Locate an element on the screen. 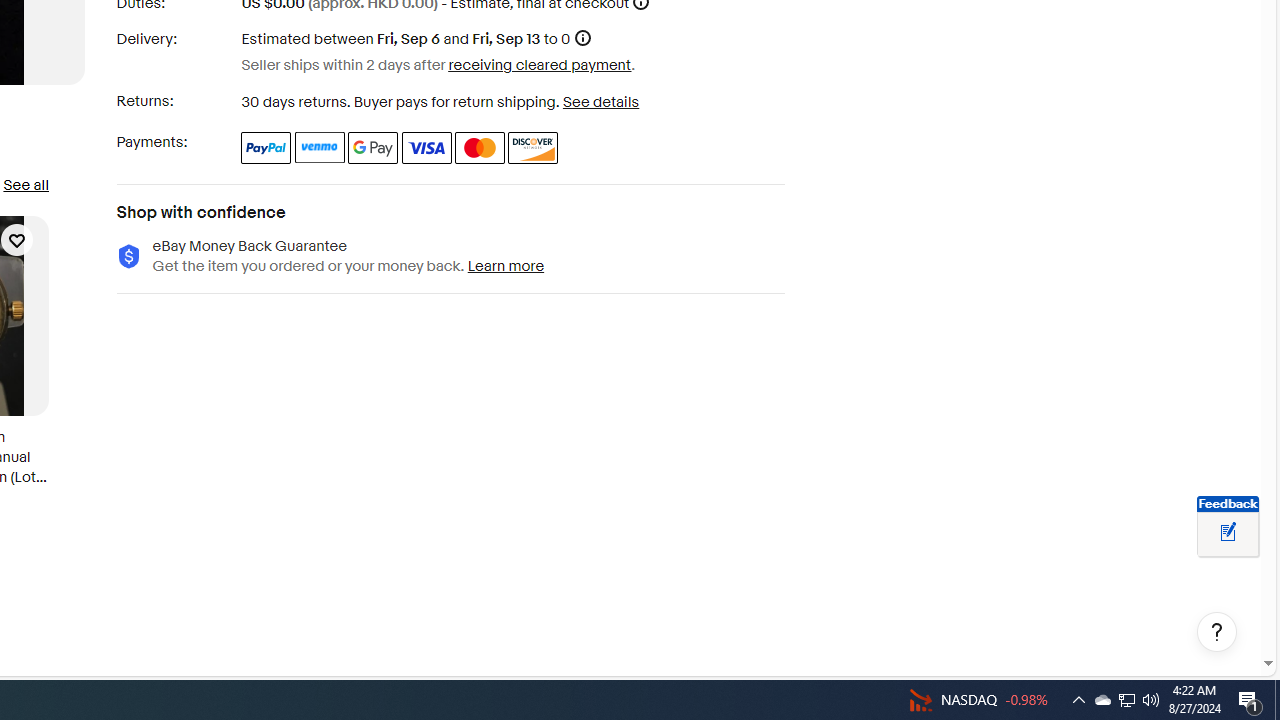 The image size is (1280, 720). Master Card is located at coordinates (480, 148).